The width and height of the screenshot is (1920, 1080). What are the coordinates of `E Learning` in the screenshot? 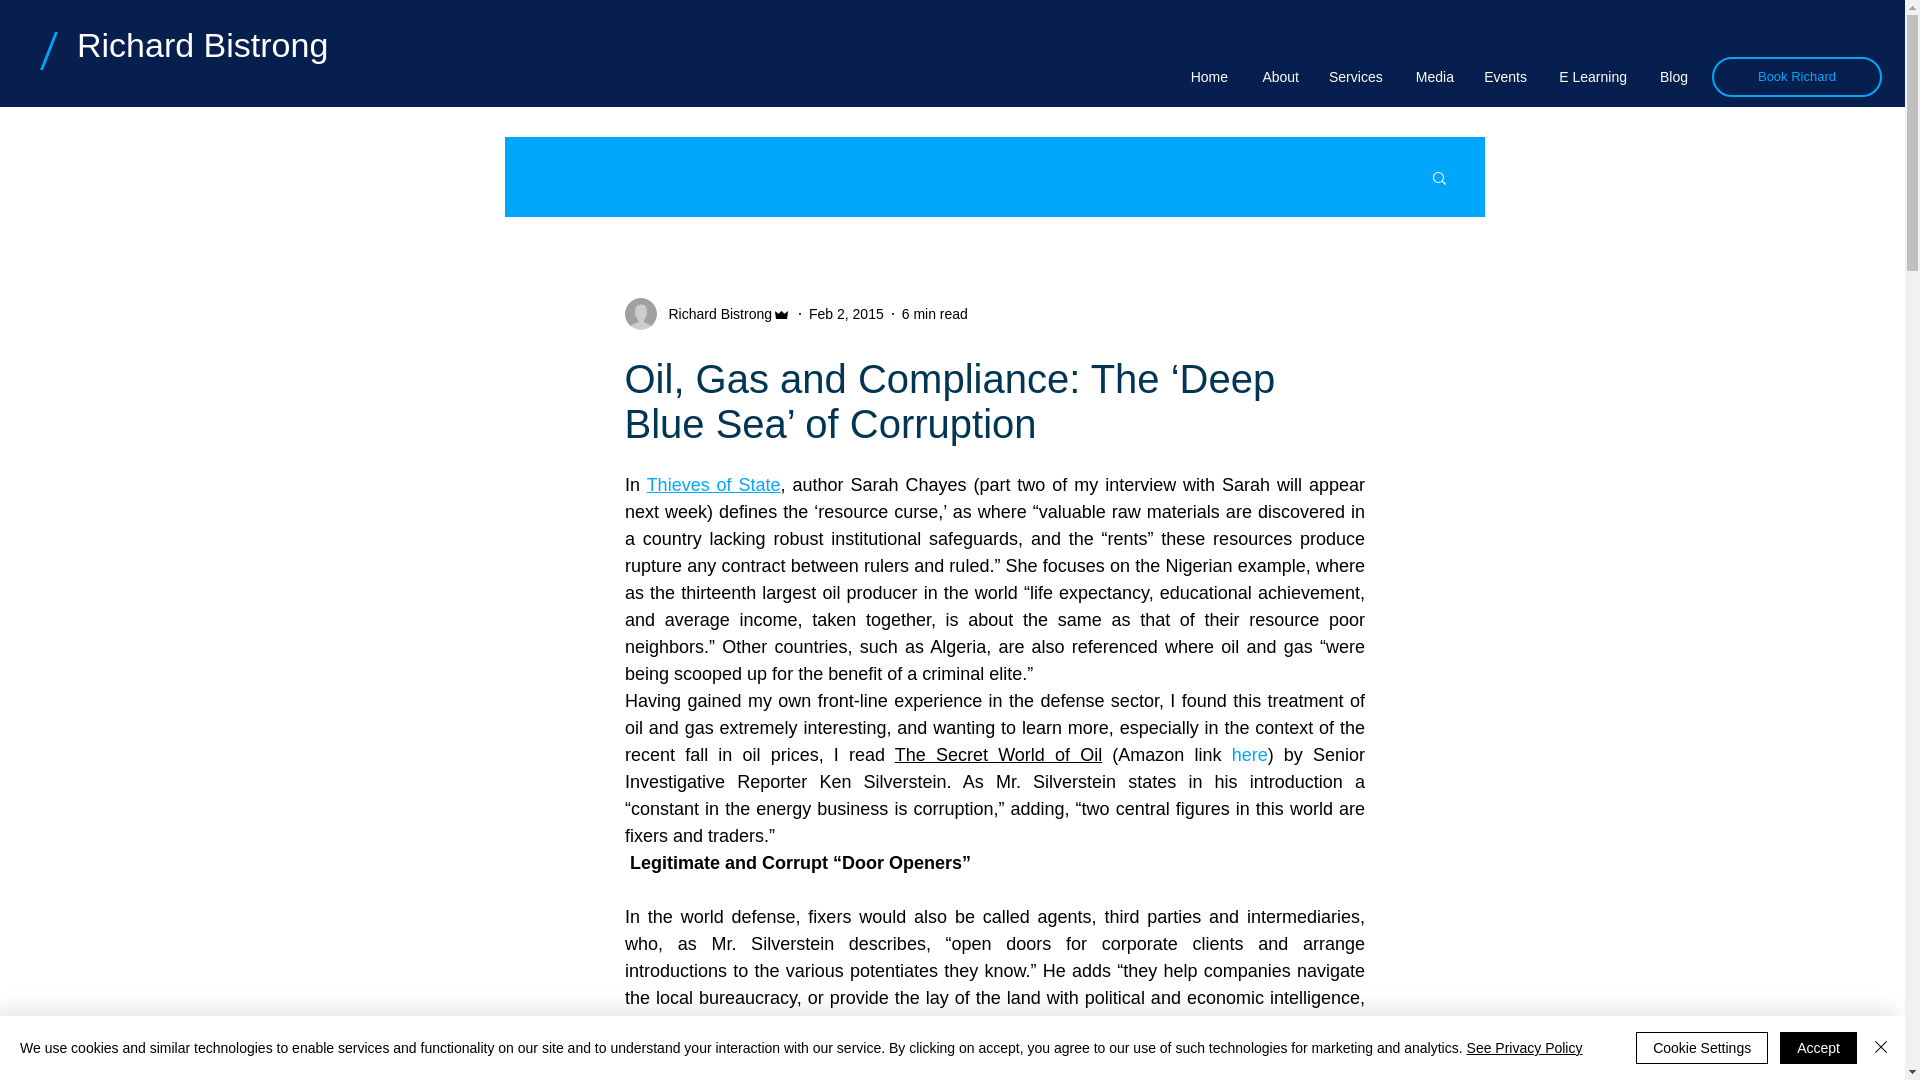 It's located at (1591, 76).